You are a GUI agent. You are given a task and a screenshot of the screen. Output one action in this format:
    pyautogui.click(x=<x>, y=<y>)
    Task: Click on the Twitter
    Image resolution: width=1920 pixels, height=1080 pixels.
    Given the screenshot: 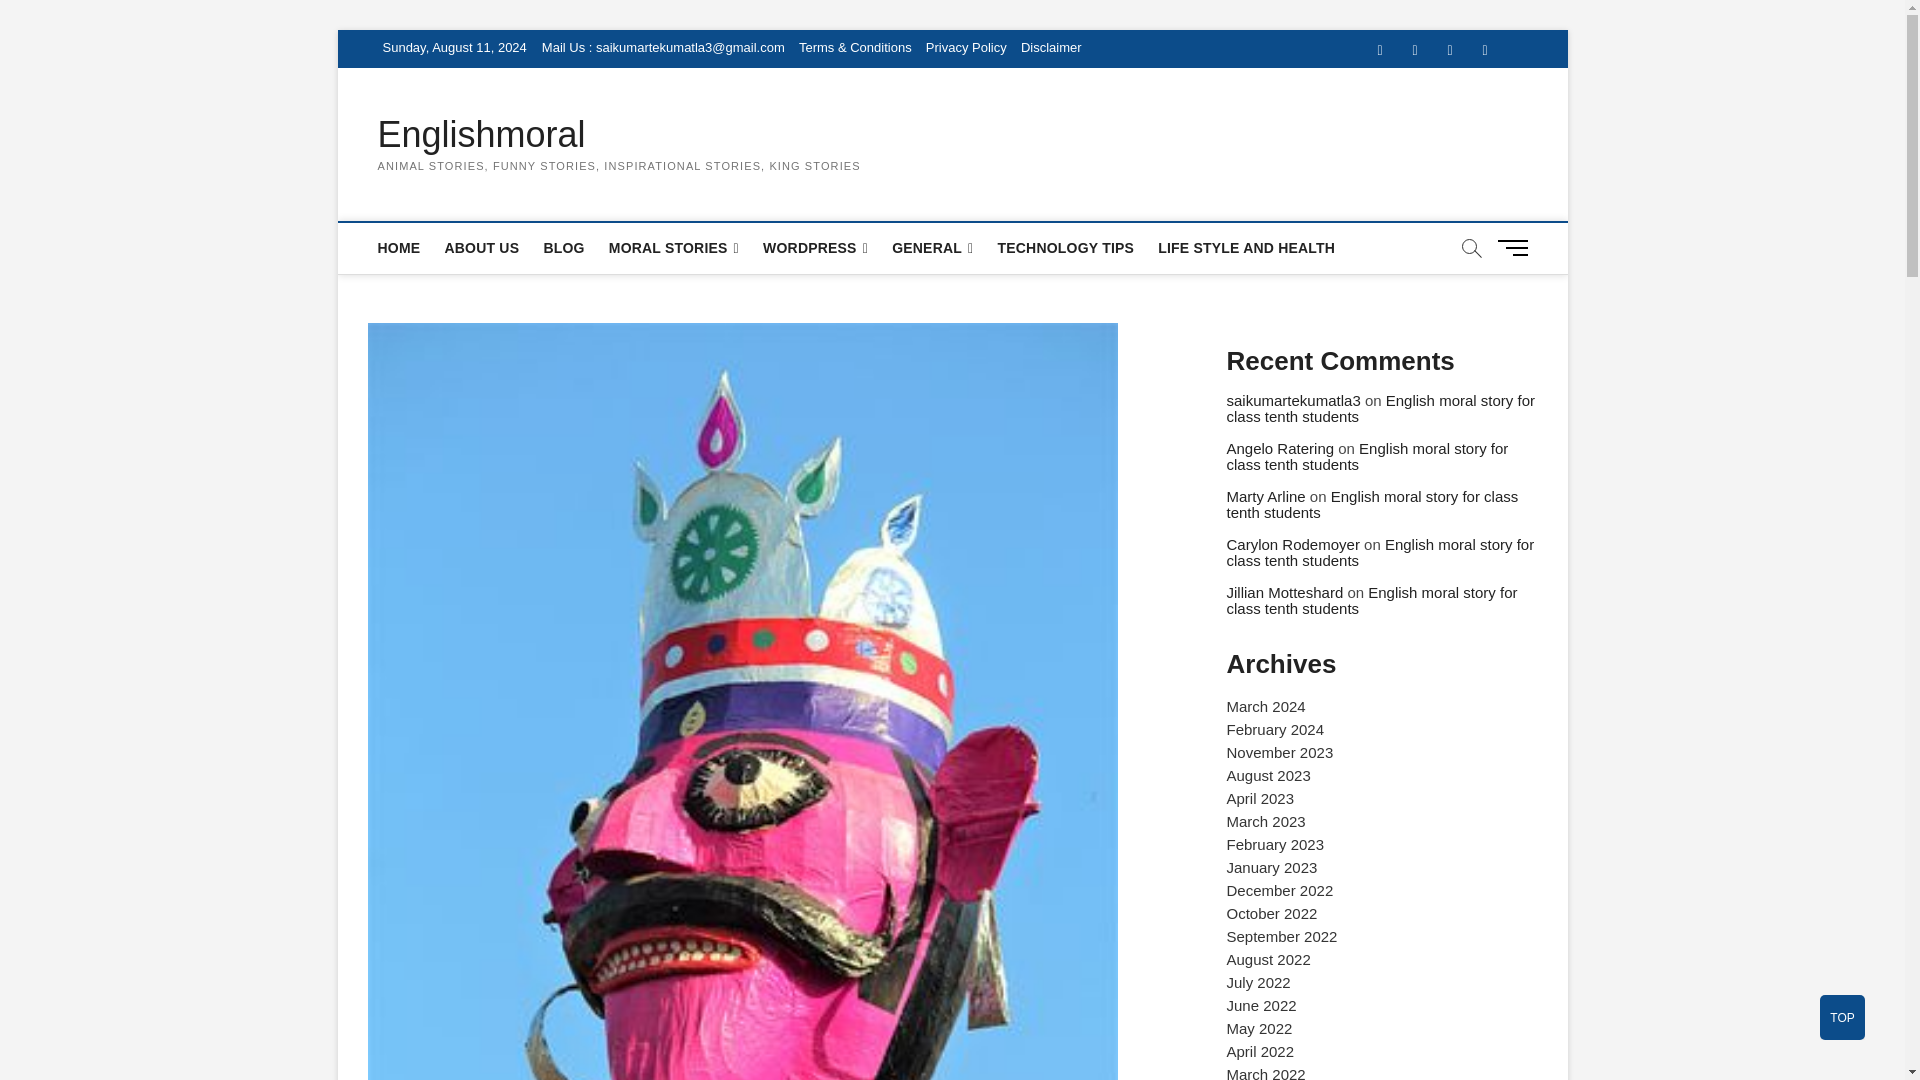 What is the action you would take?
    pyautogui.click(x=1414, y=50)
    